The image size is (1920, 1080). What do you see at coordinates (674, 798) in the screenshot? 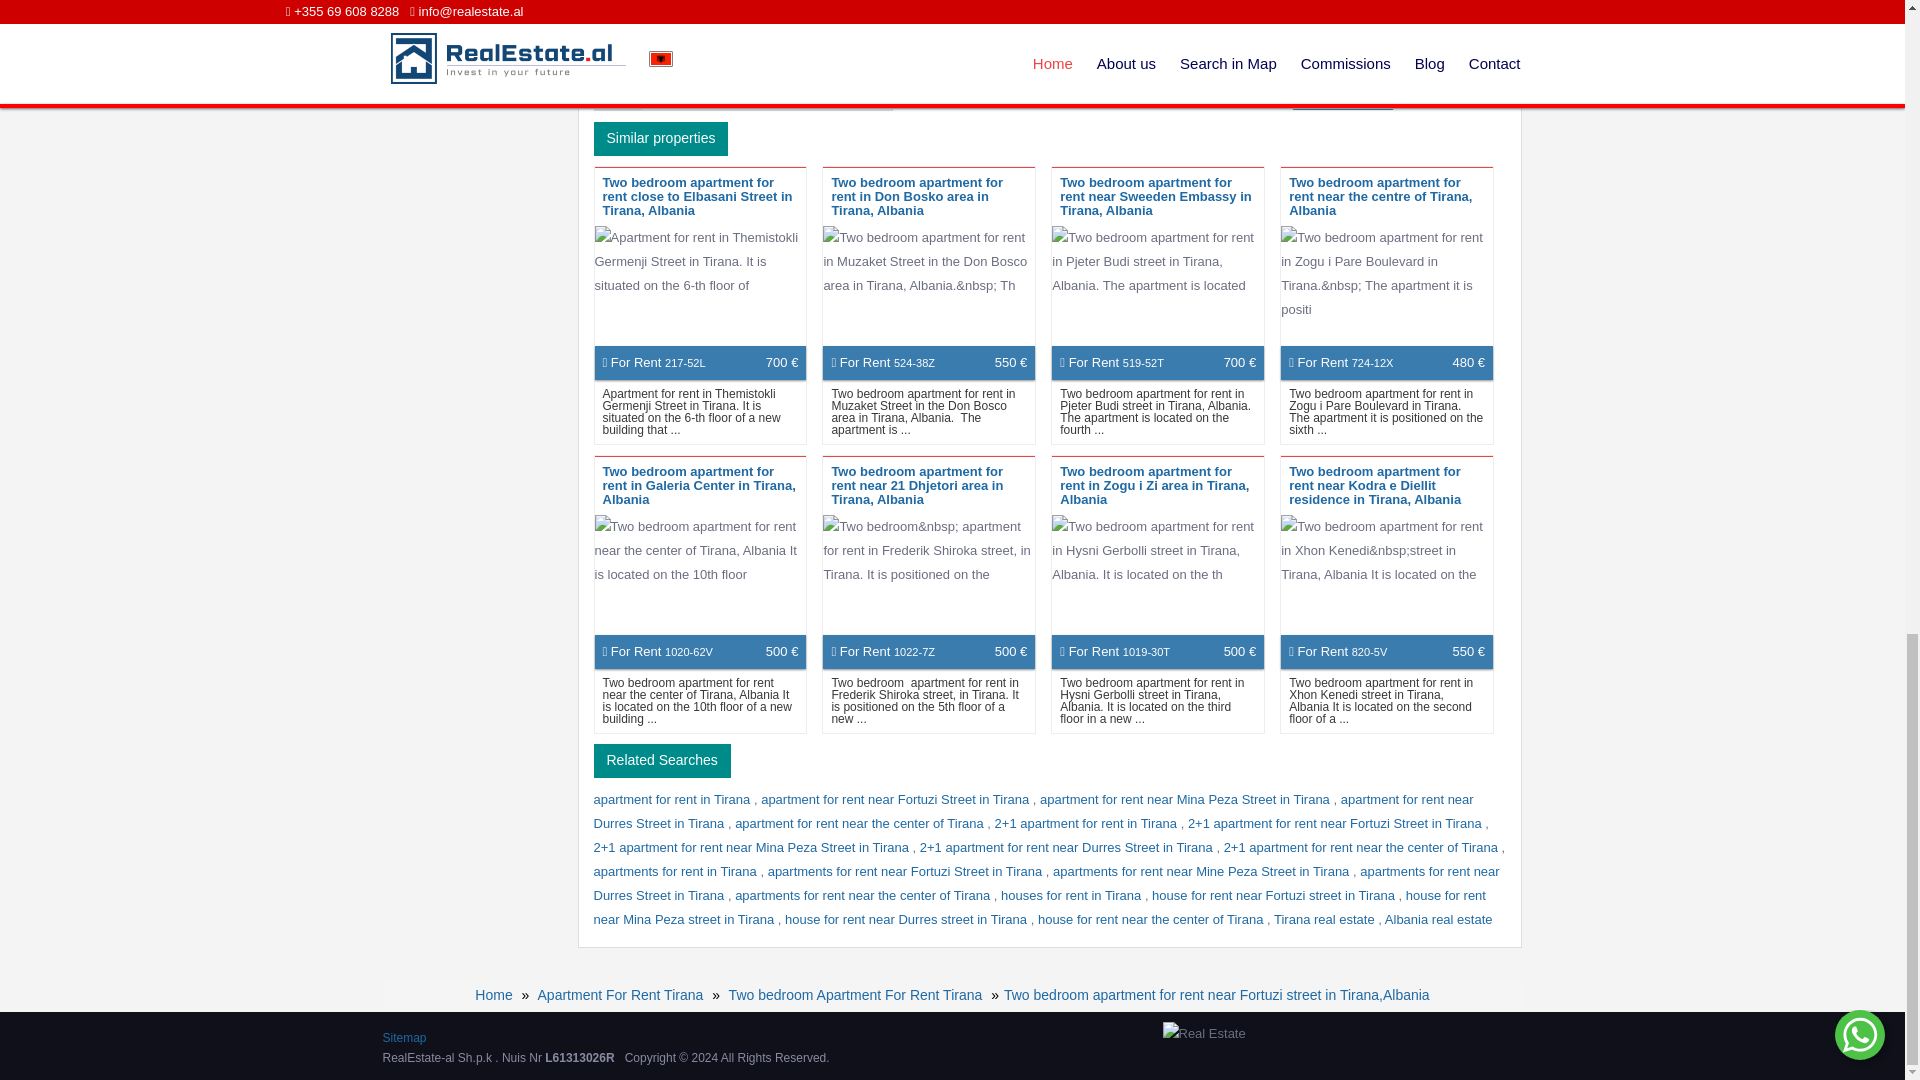
I see `apartment for rent in Tirana` at bounding box center [674, 798].